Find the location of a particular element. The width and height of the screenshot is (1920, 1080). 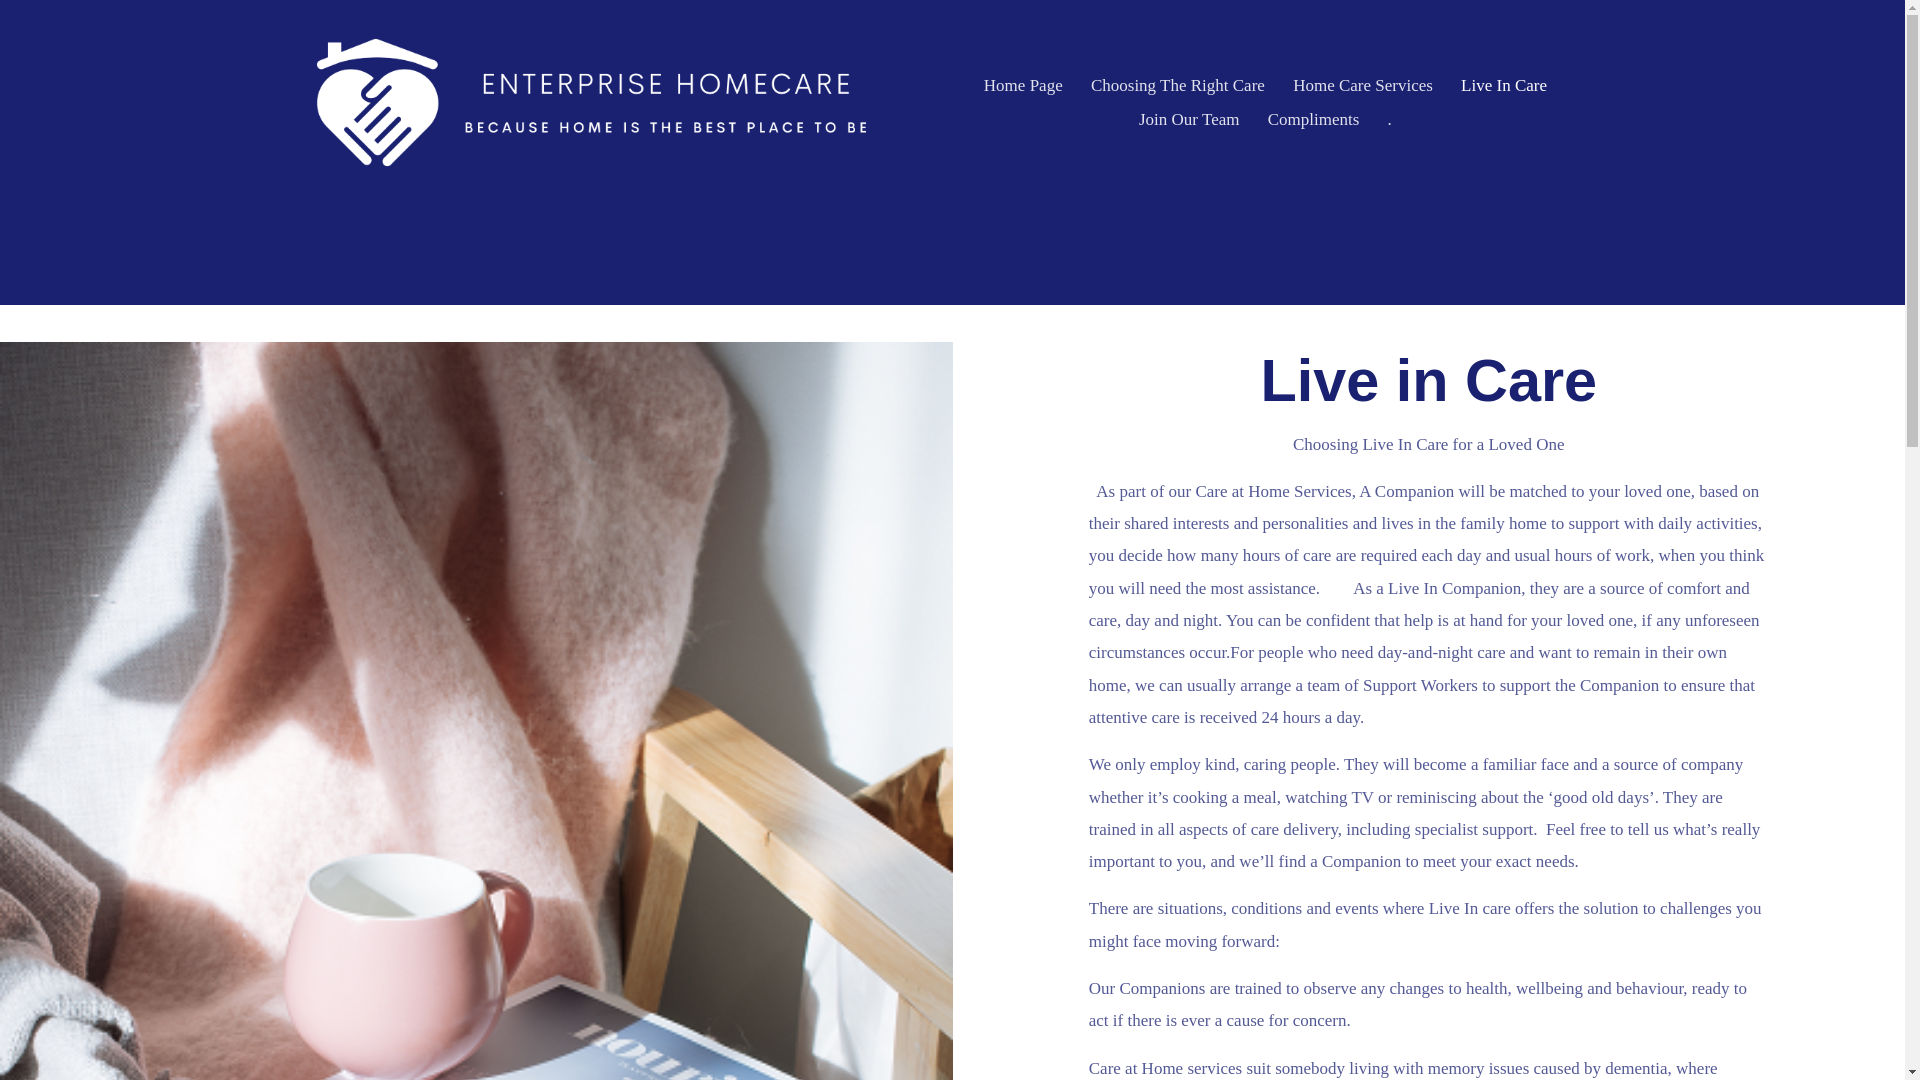

Join Our Team is located at coordinates (1189, 119).